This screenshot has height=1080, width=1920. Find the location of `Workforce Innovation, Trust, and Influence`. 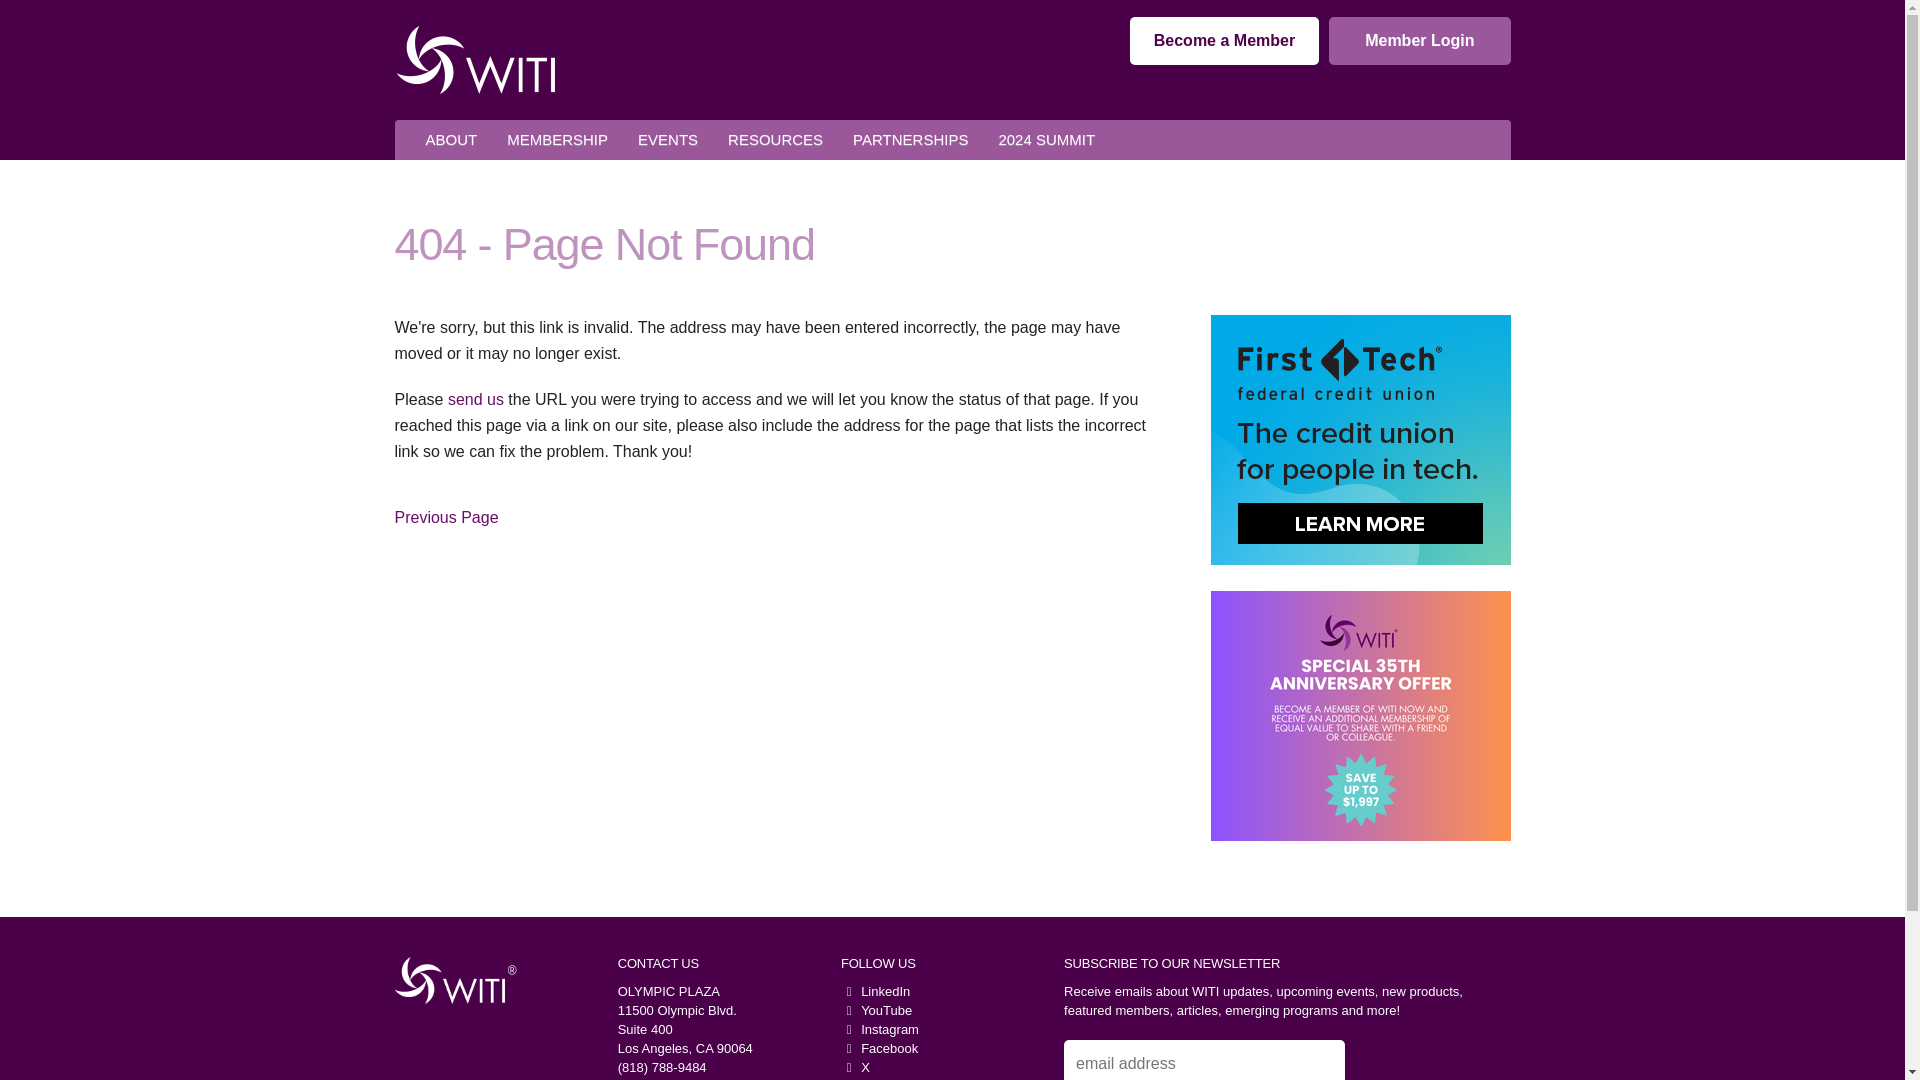

Workforce Innovation, Trust, and Influence is located at coordinates (448, 980).